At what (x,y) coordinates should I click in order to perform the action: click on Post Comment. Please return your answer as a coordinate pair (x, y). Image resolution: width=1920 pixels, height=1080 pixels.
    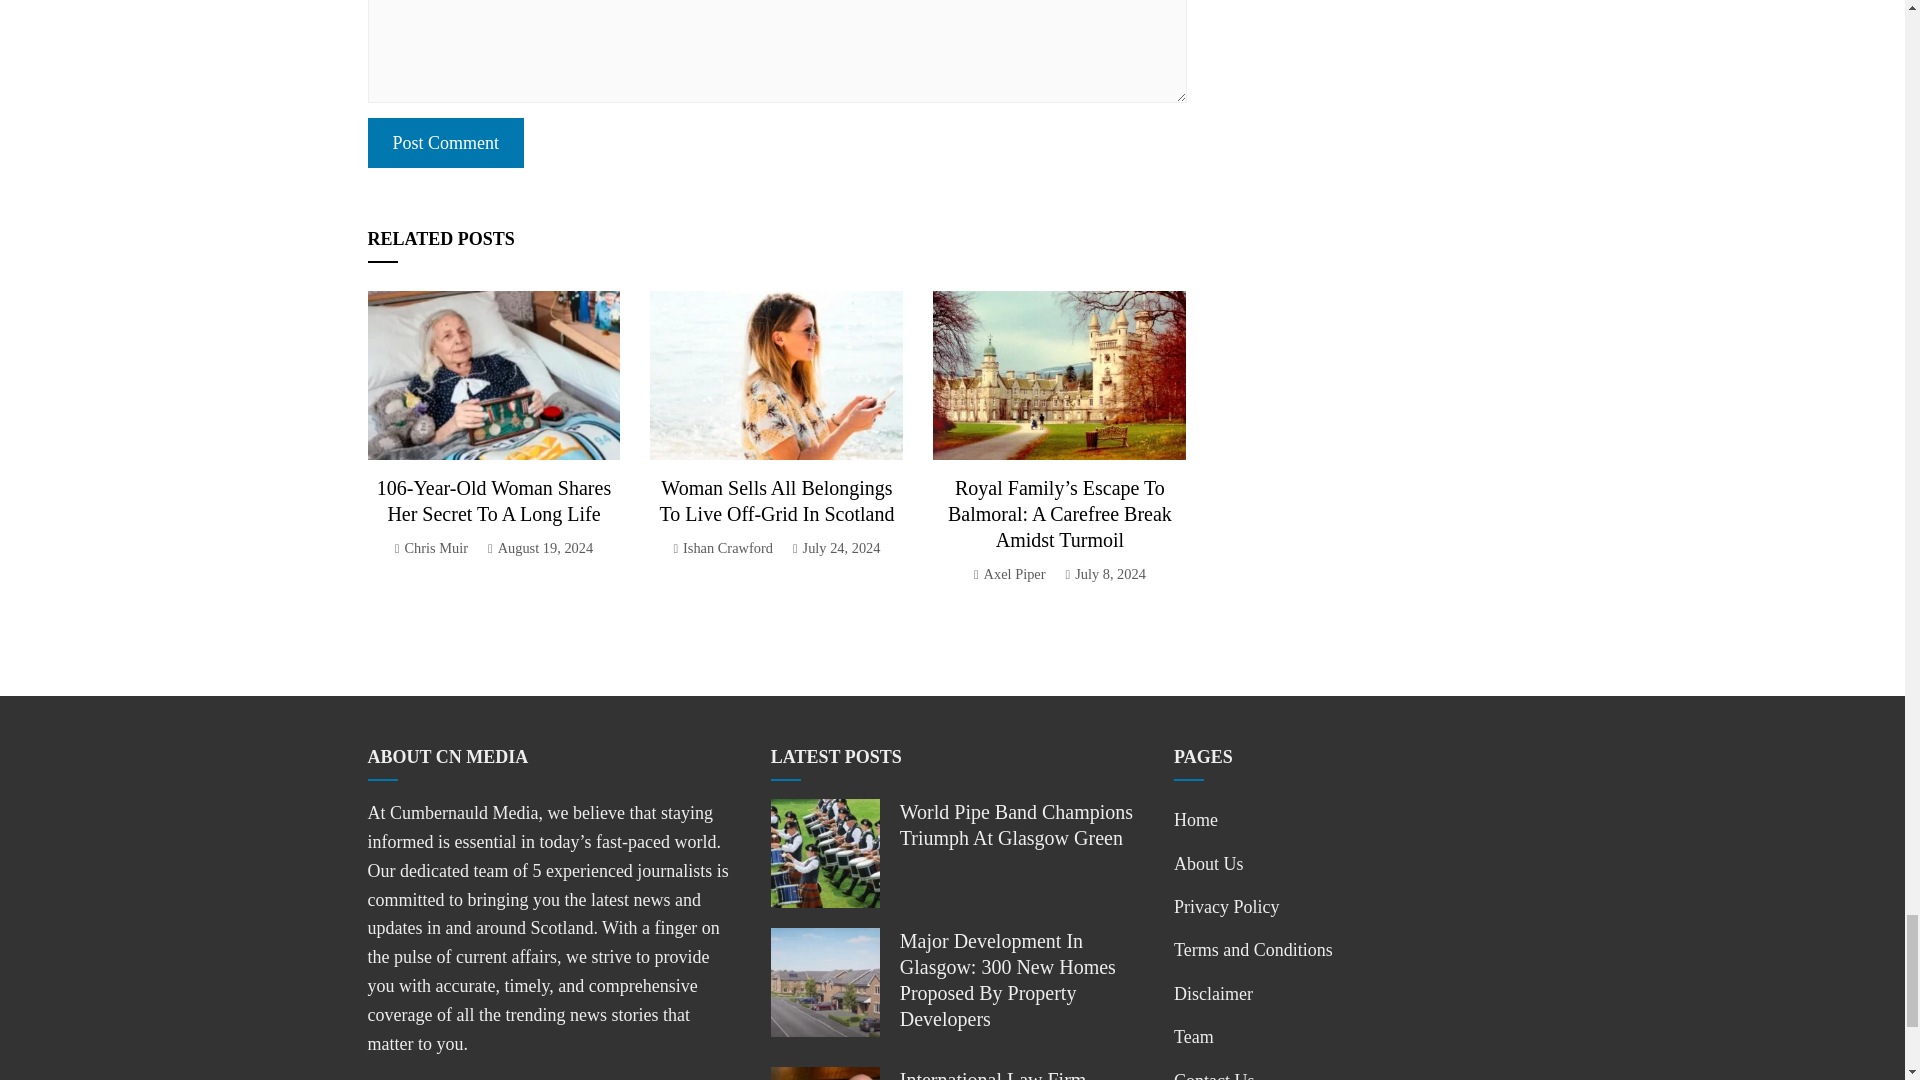
    Looking at the image, I should click on (446, 142).